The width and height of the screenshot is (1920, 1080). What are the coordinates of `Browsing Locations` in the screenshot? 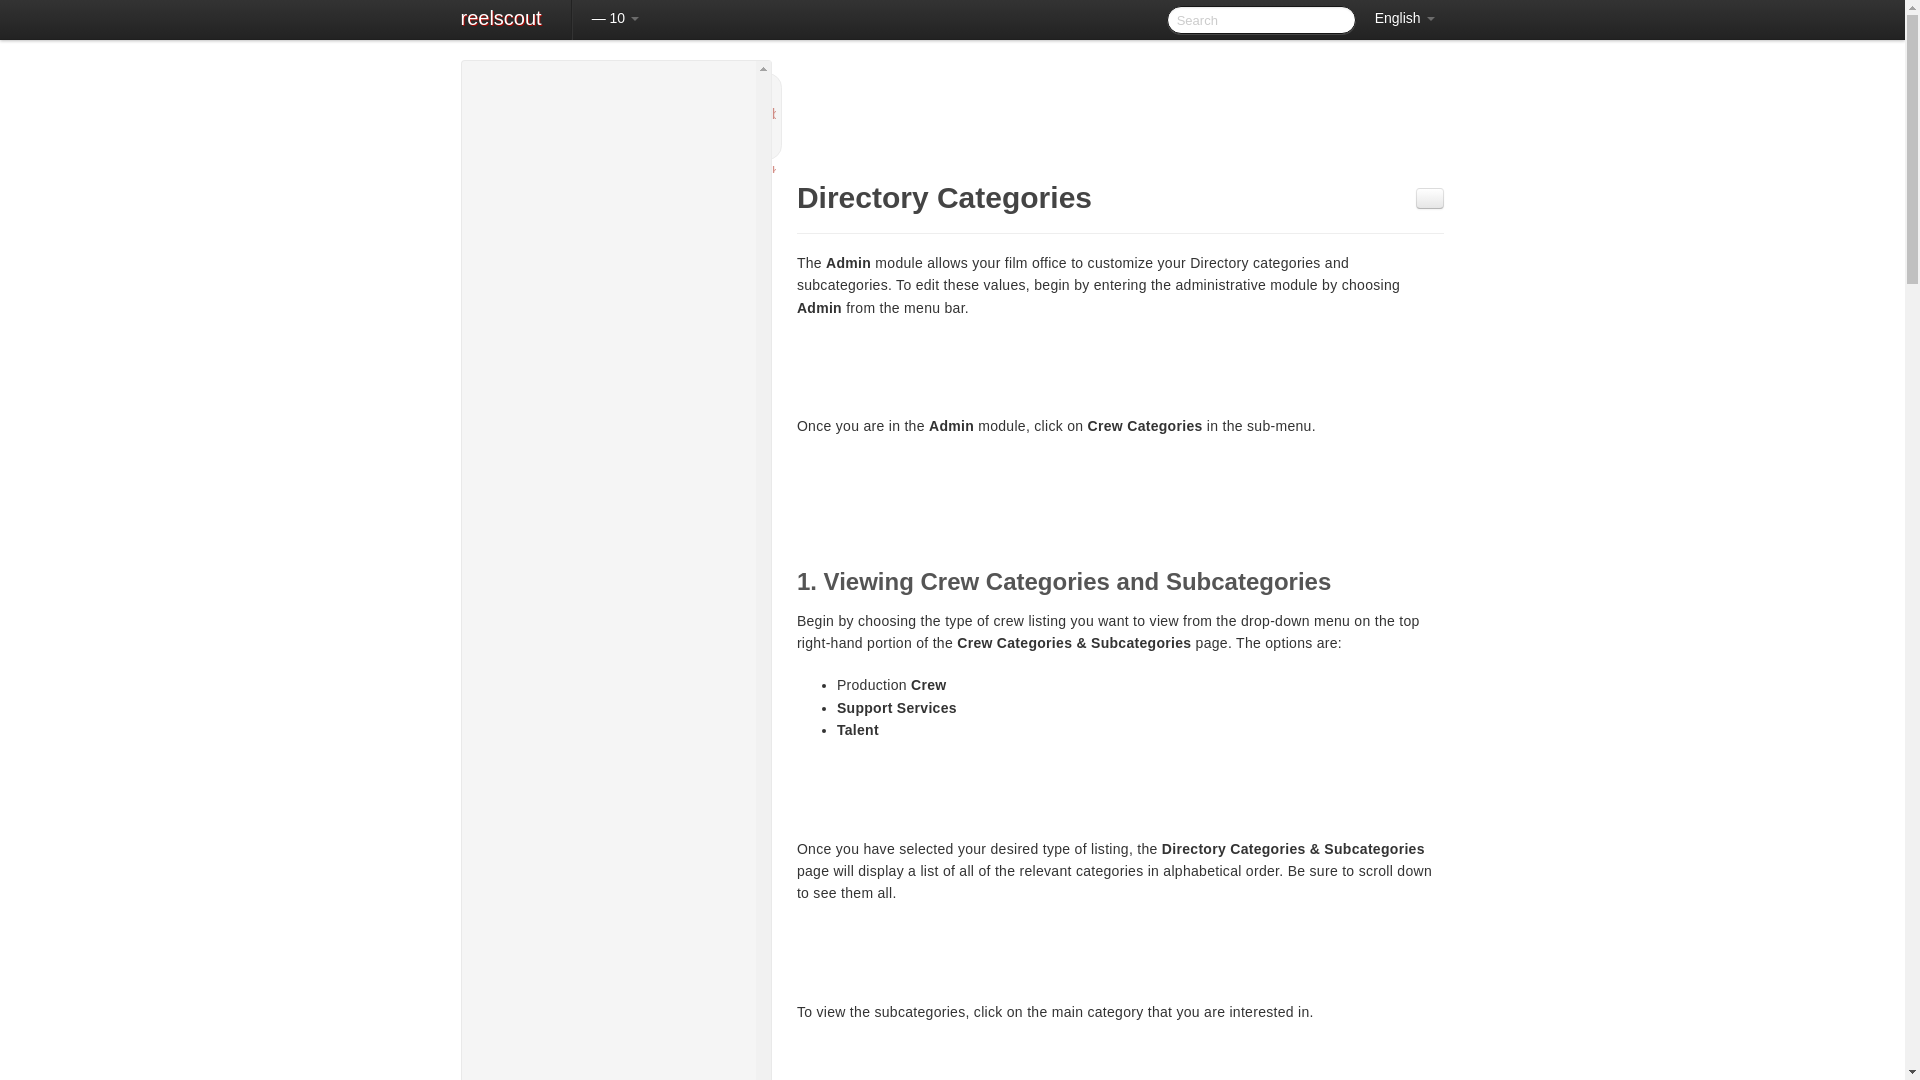 It's located at (617, 248).